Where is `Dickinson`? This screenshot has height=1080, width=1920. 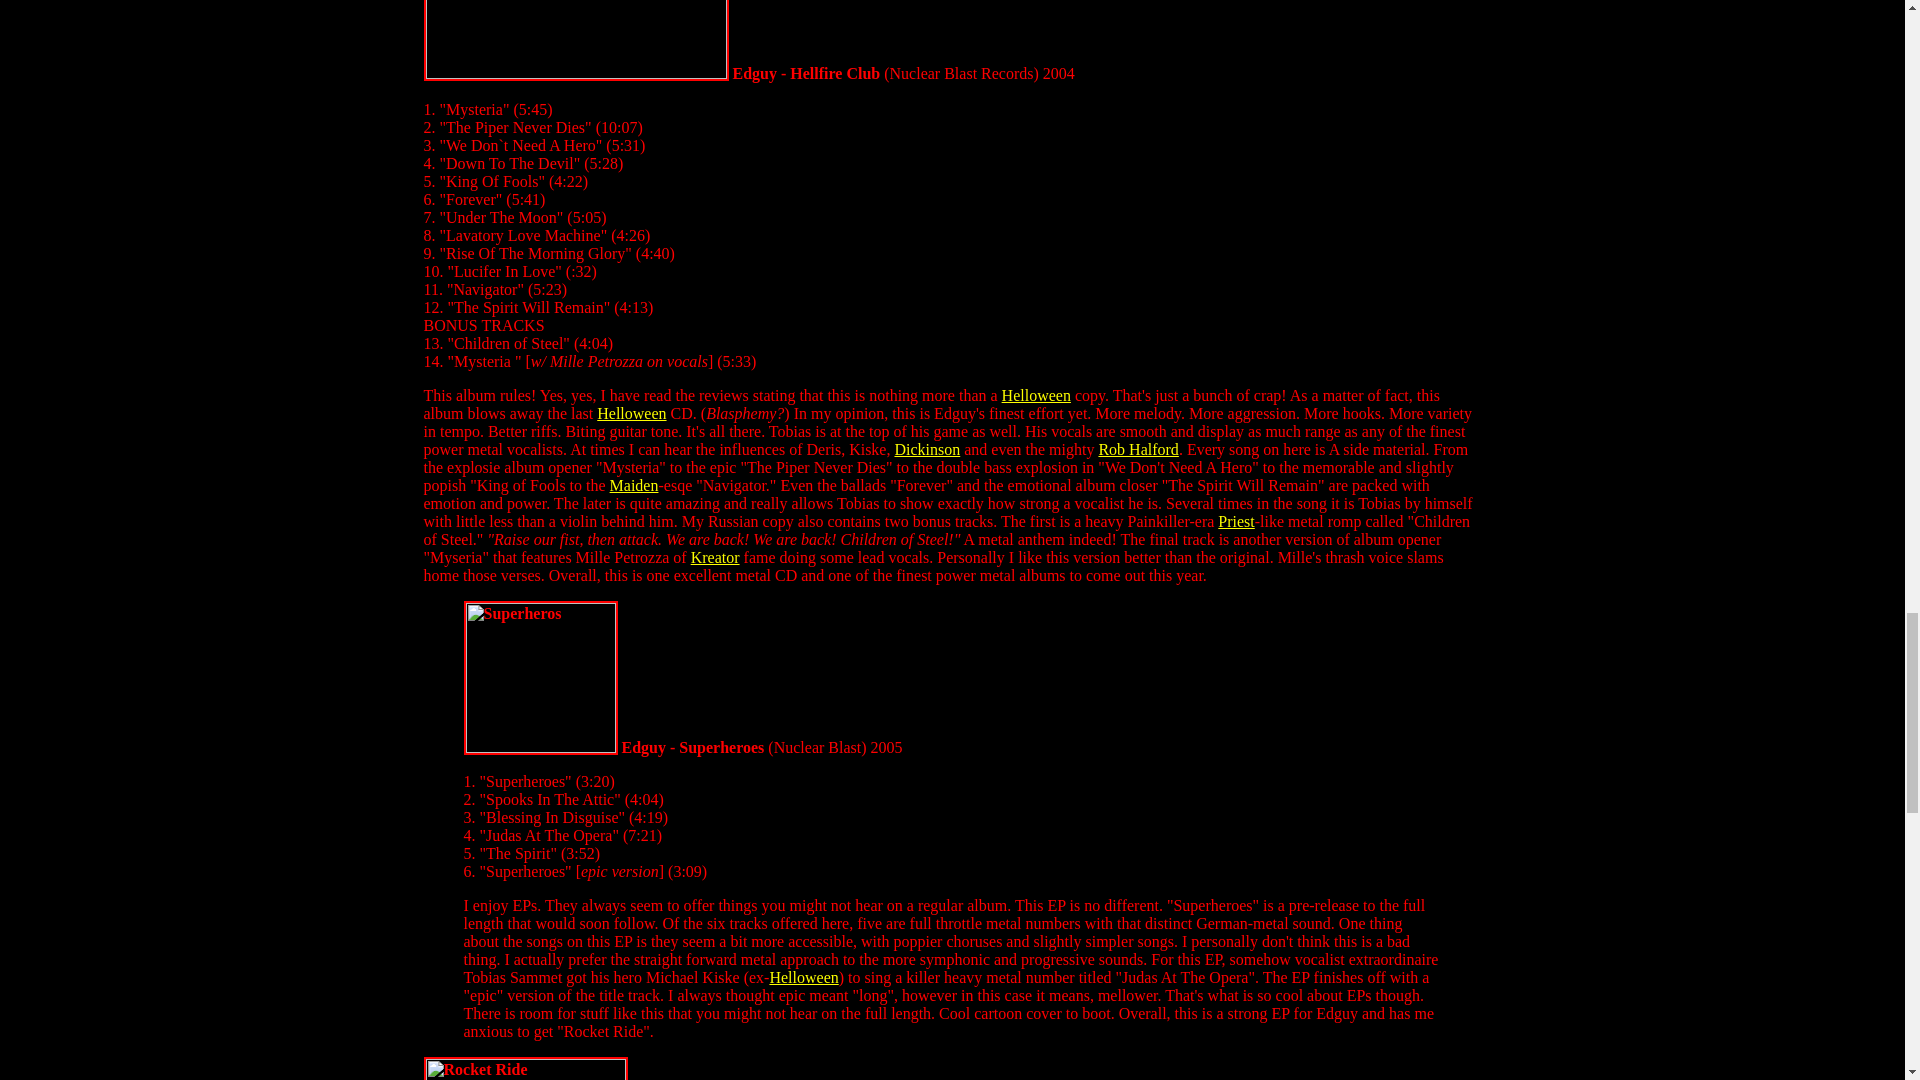
Dickinson is located at coordinates (927, 448).